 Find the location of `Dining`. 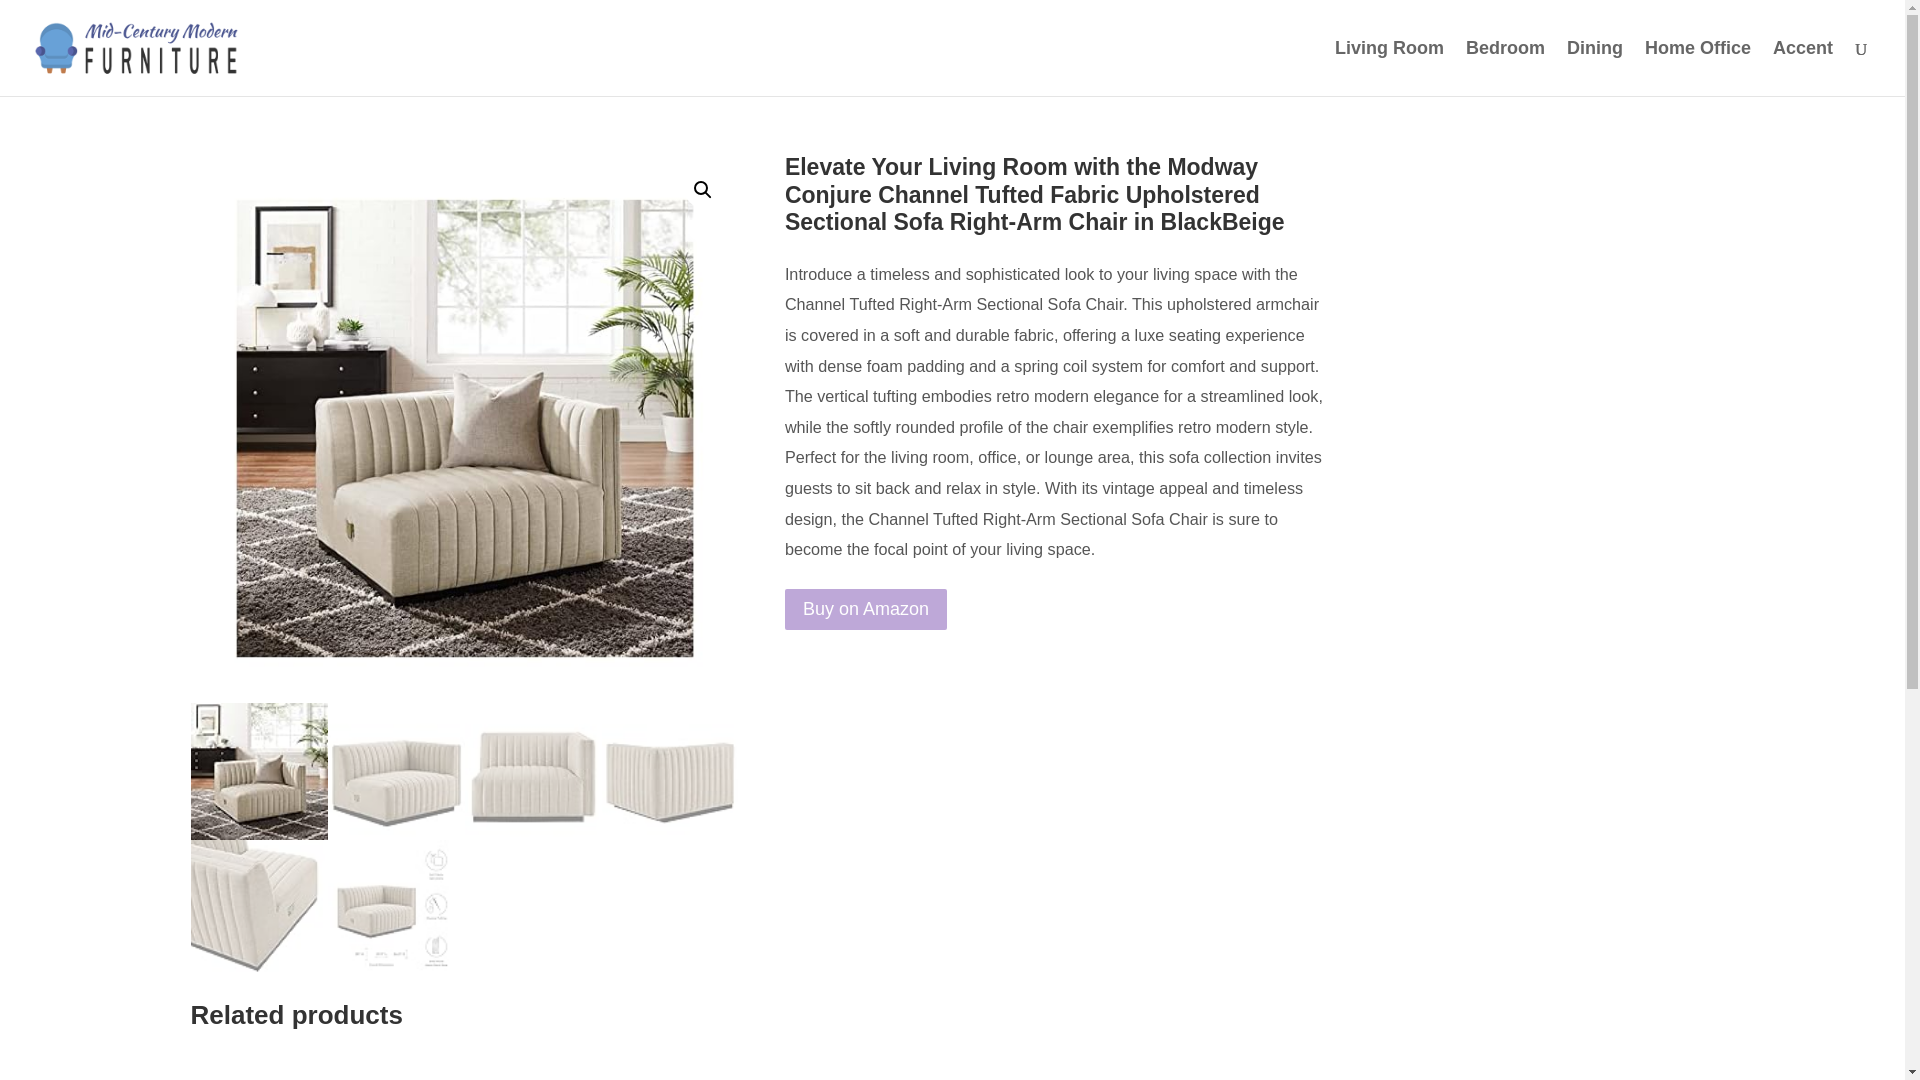

Dining is located at coordinates (1594, 68).